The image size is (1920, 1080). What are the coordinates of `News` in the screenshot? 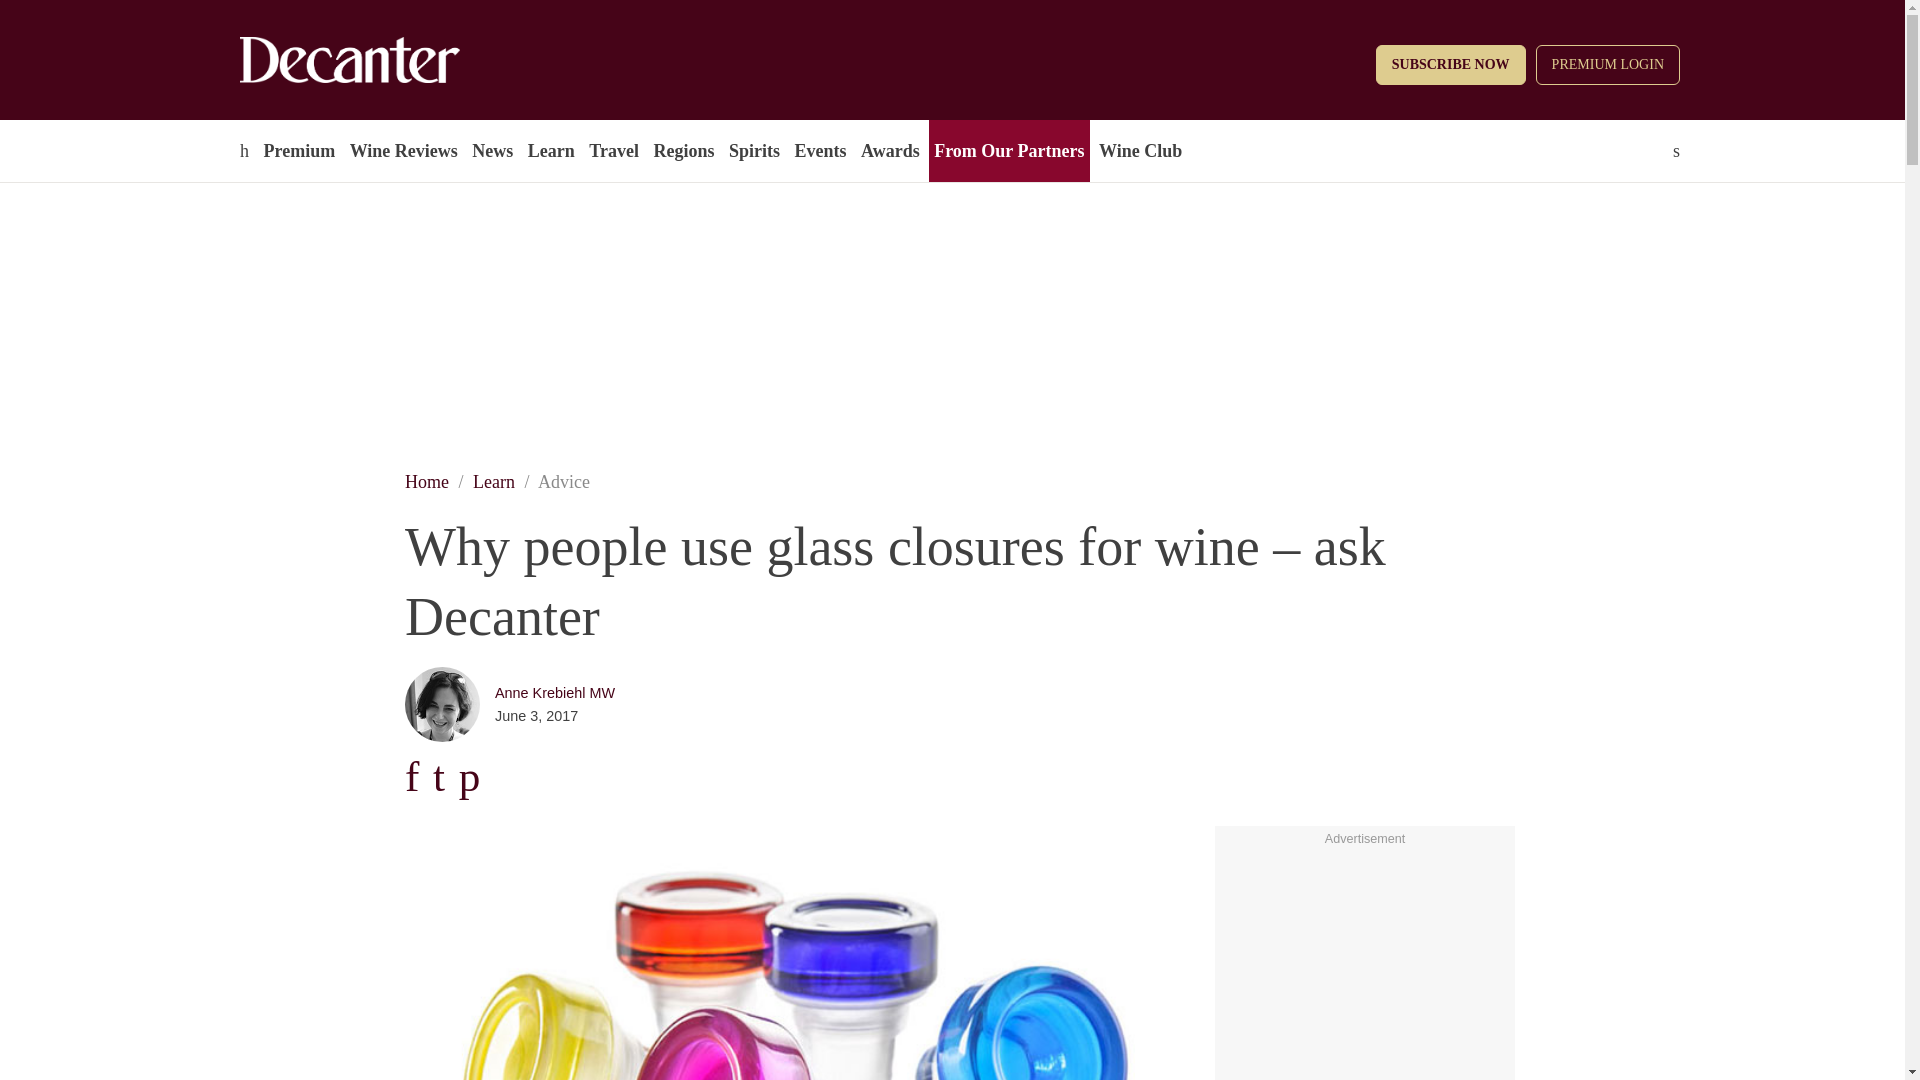 It's located at (492, 150).